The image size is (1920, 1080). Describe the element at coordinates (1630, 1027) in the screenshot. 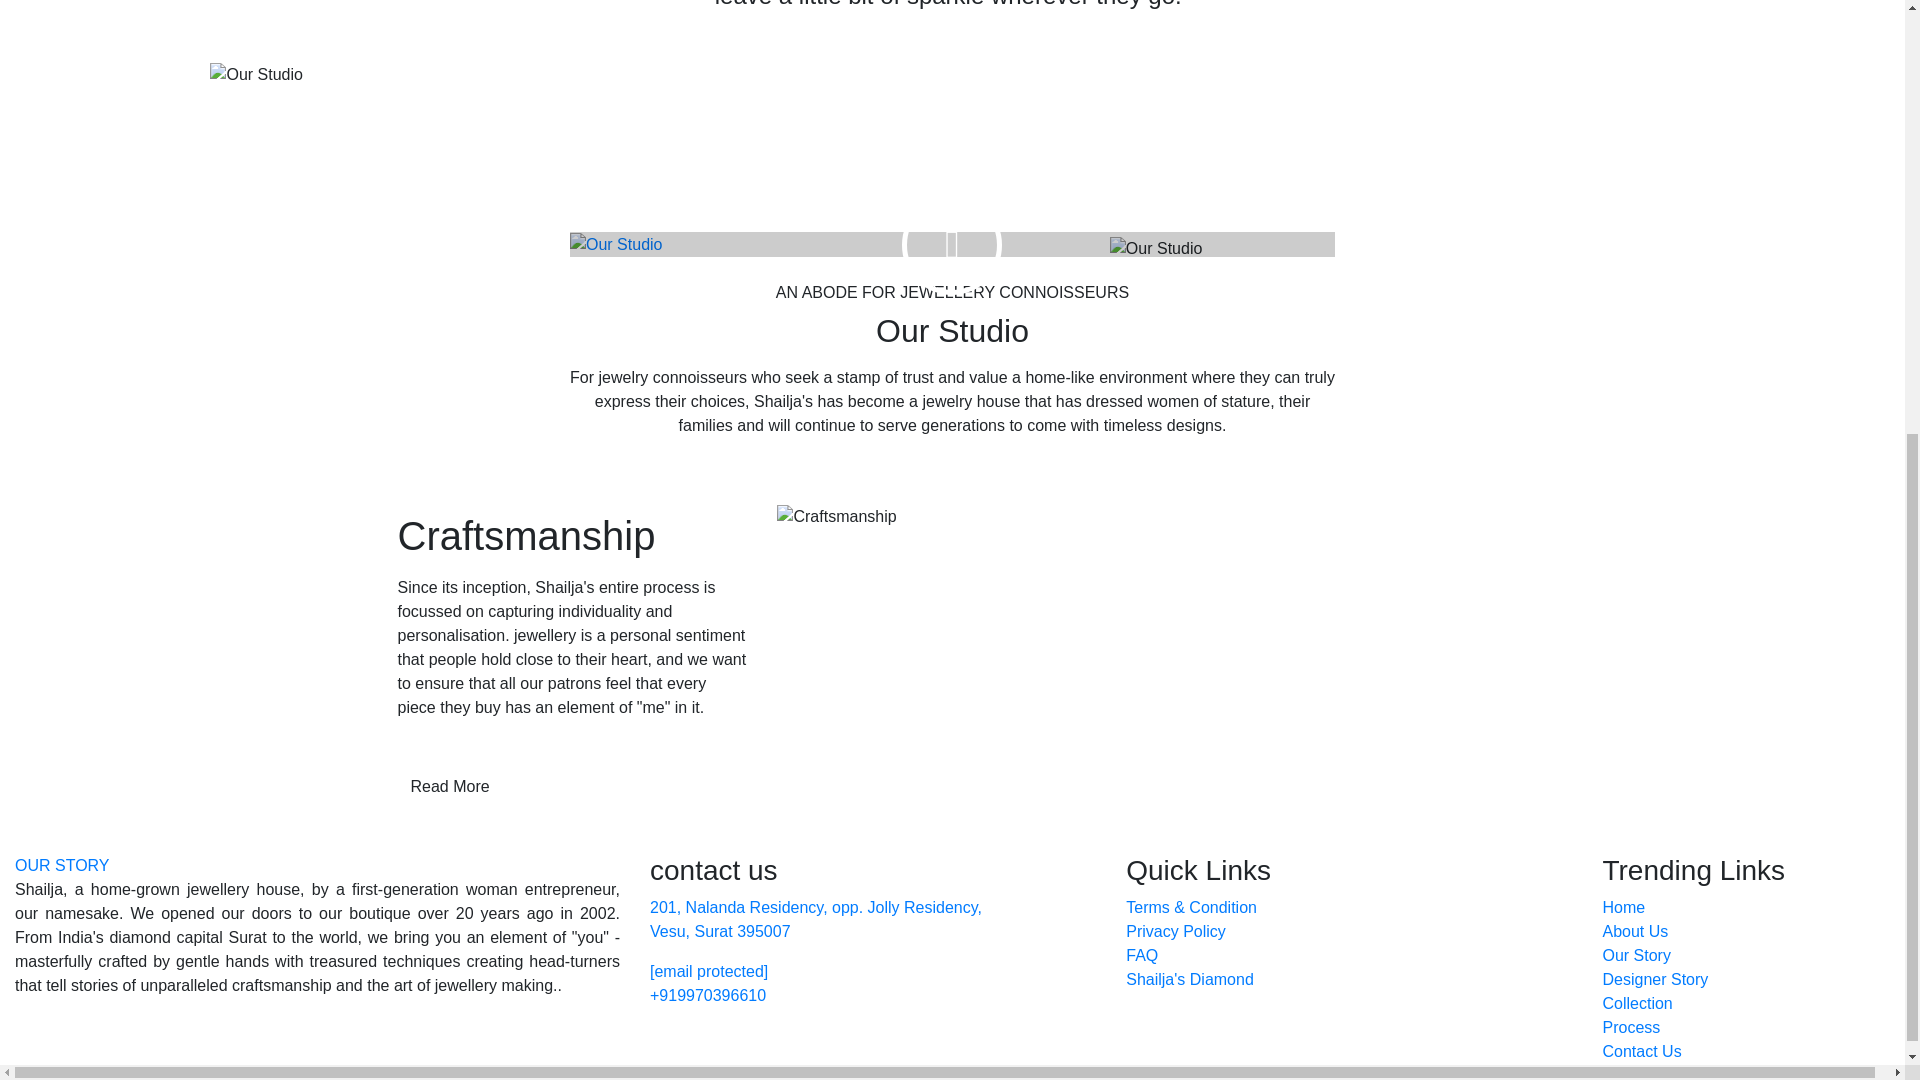

I see `Process` at that location.